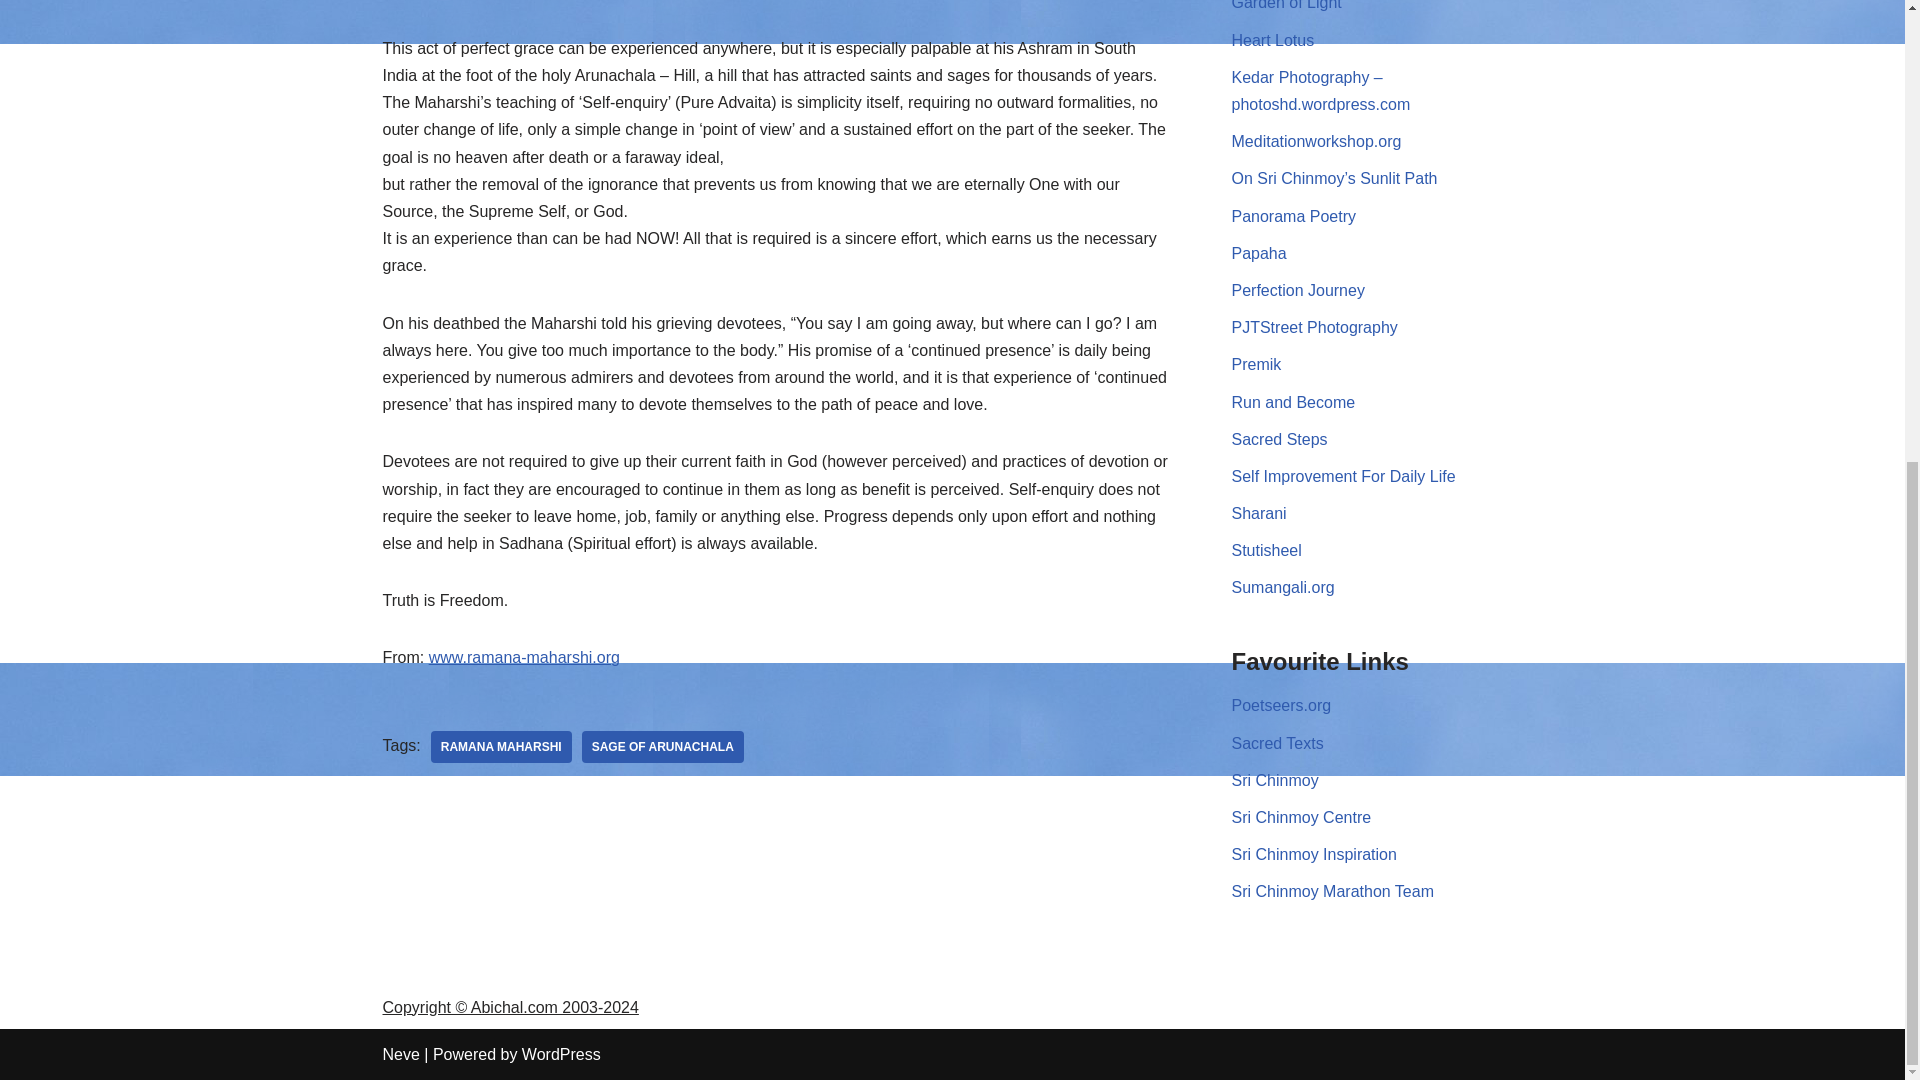 Image resolution: width=1920 pixels, height=1080 pixels. What do you see at coordinates (1322, 91) in the screenshot?
I see `Kedars photos` at bounding box center [1322, 91].